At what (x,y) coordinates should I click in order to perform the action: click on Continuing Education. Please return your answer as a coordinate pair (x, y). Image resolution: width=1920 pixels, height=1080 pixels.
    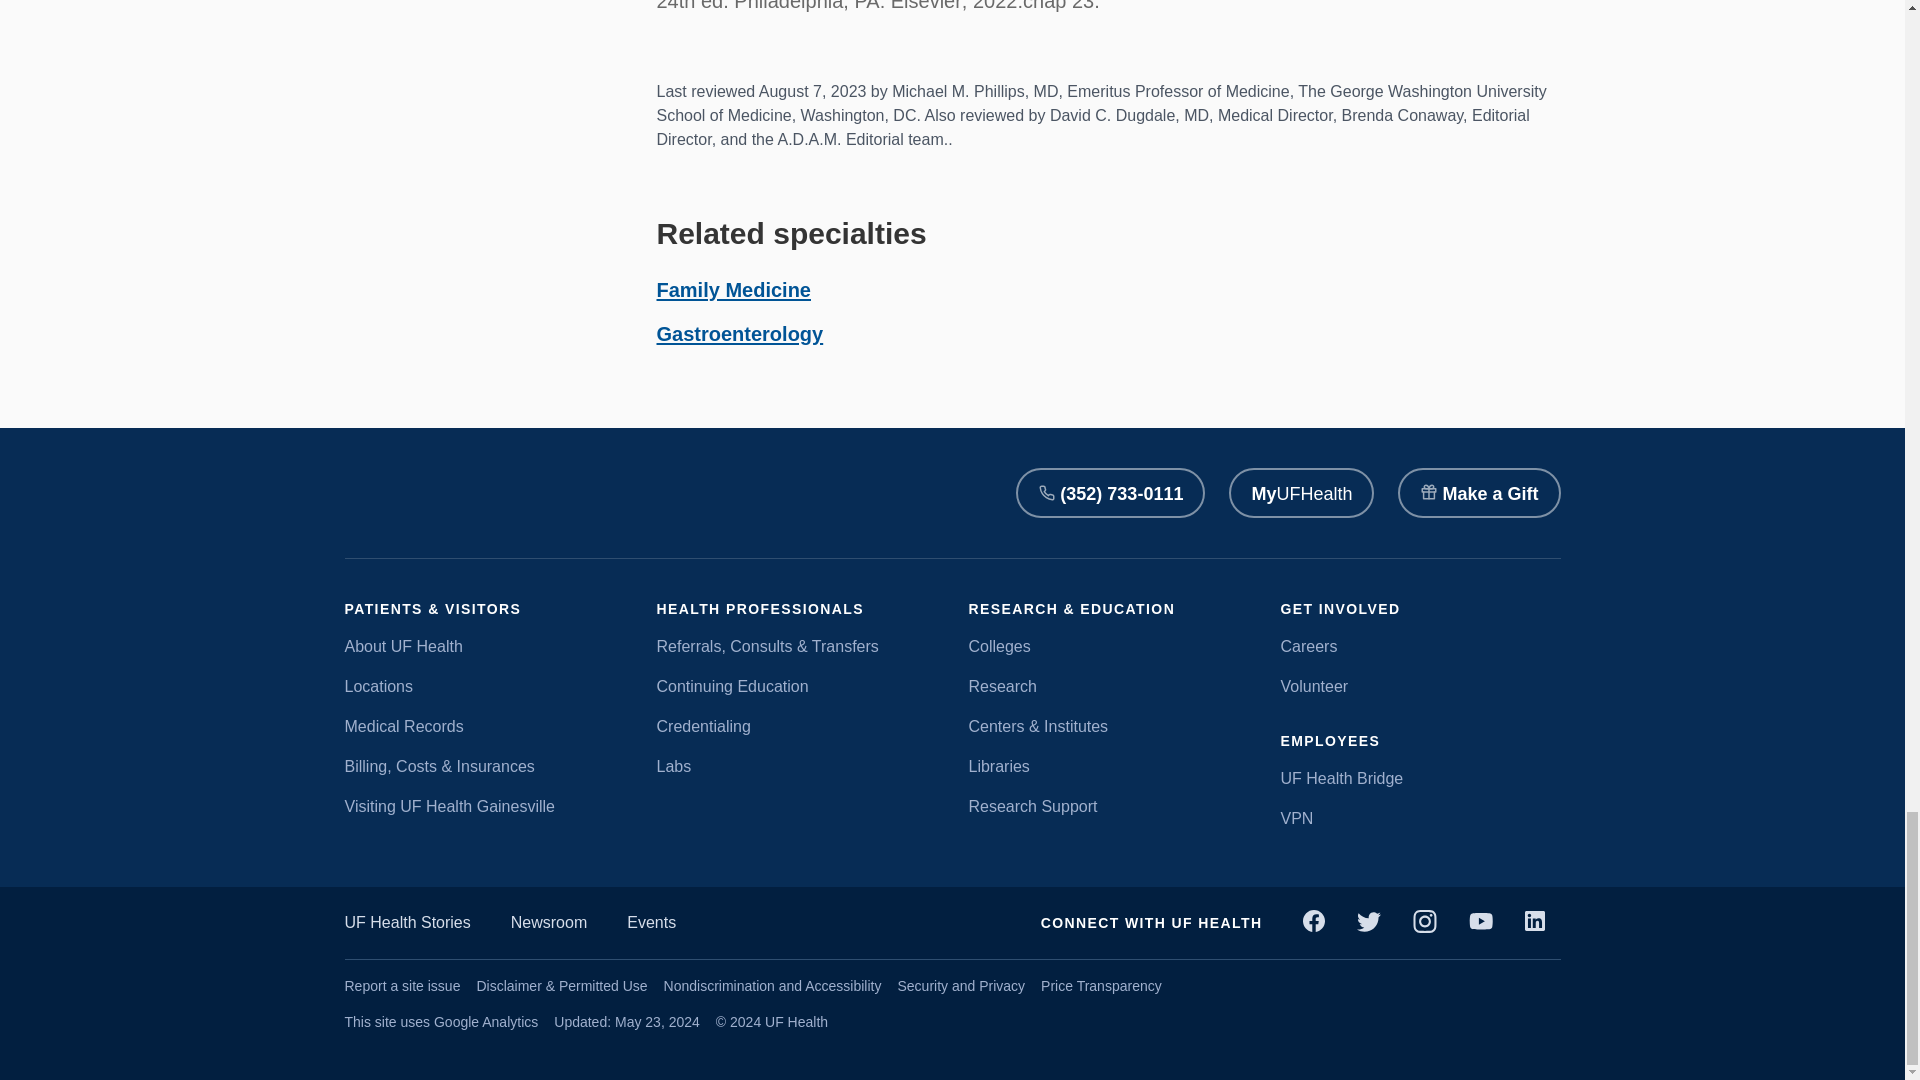
    Looking at the image, I should click on (796, 686).